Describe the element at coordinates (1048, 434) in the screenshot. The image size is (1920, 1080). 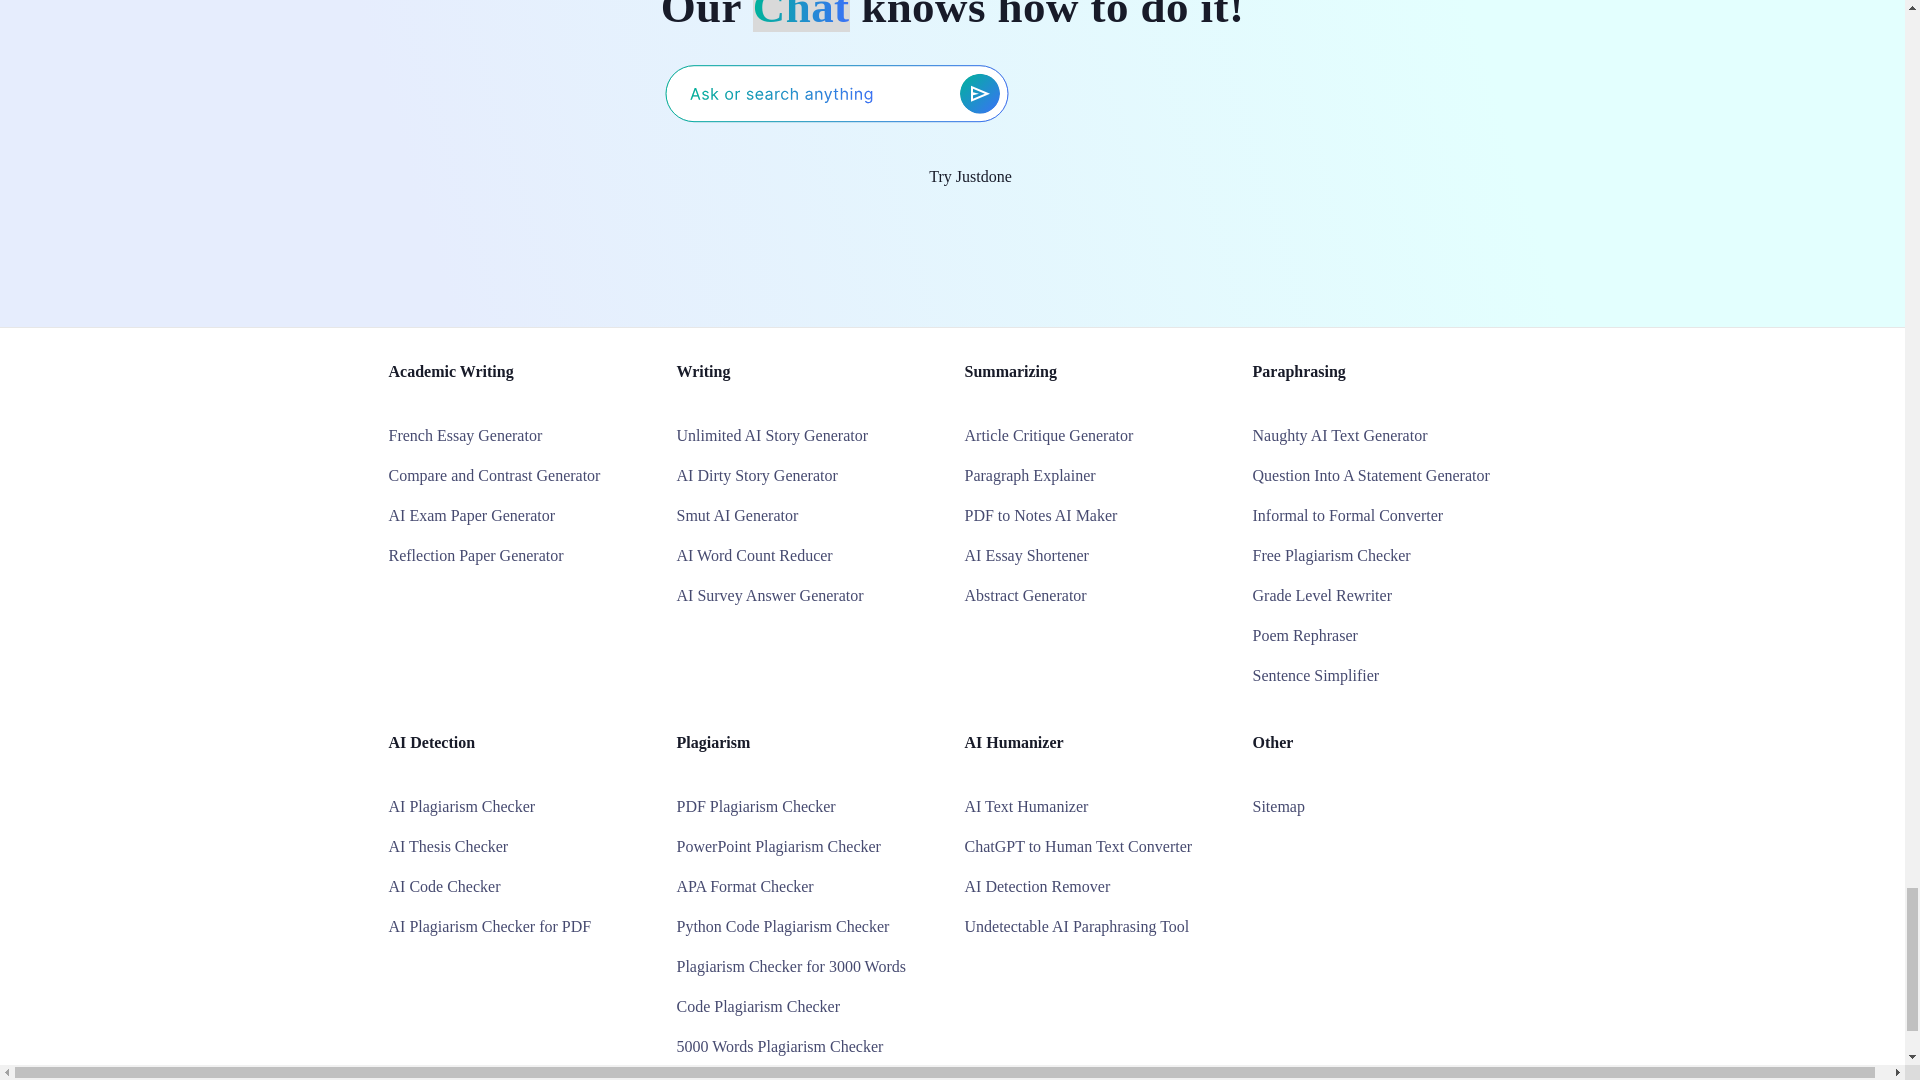
I see `Article Critique Generator` at that location.